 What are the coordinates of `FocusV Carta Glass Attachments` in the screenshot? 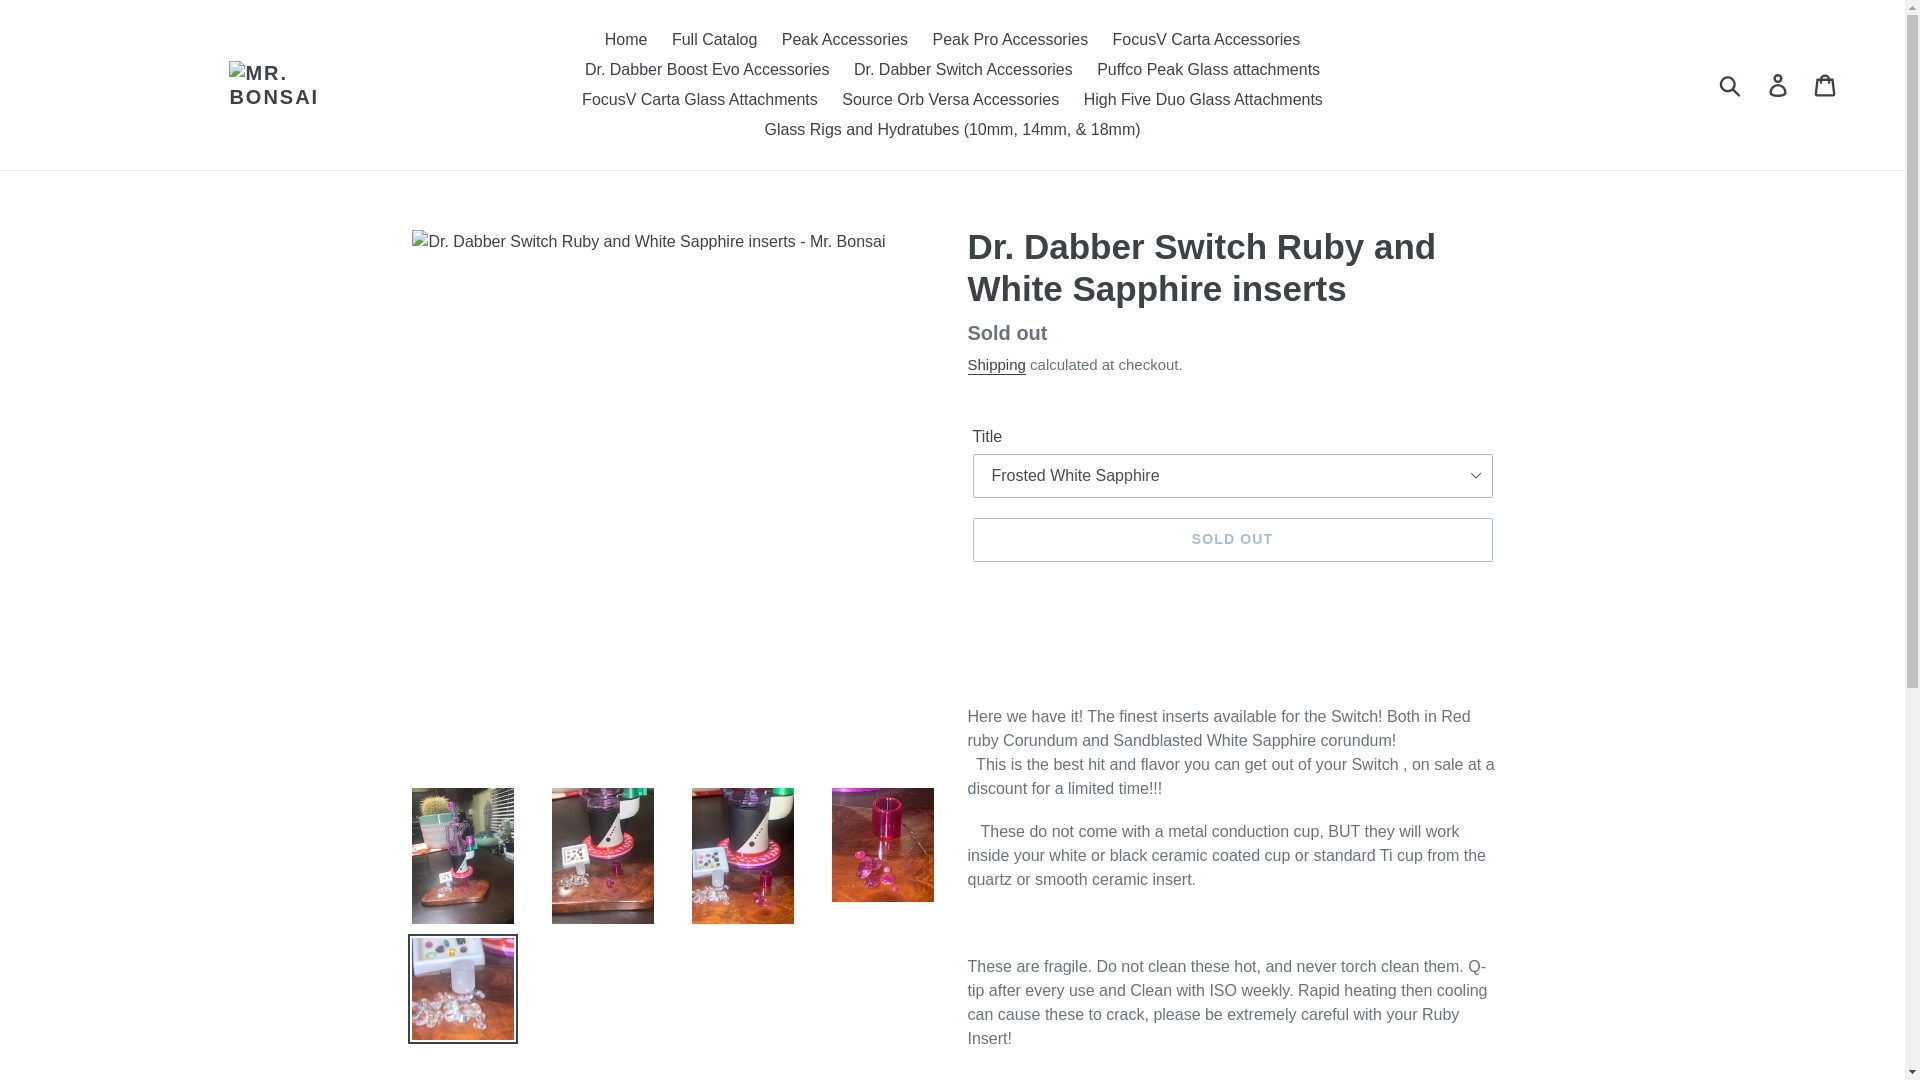 It's located at (700, 100).